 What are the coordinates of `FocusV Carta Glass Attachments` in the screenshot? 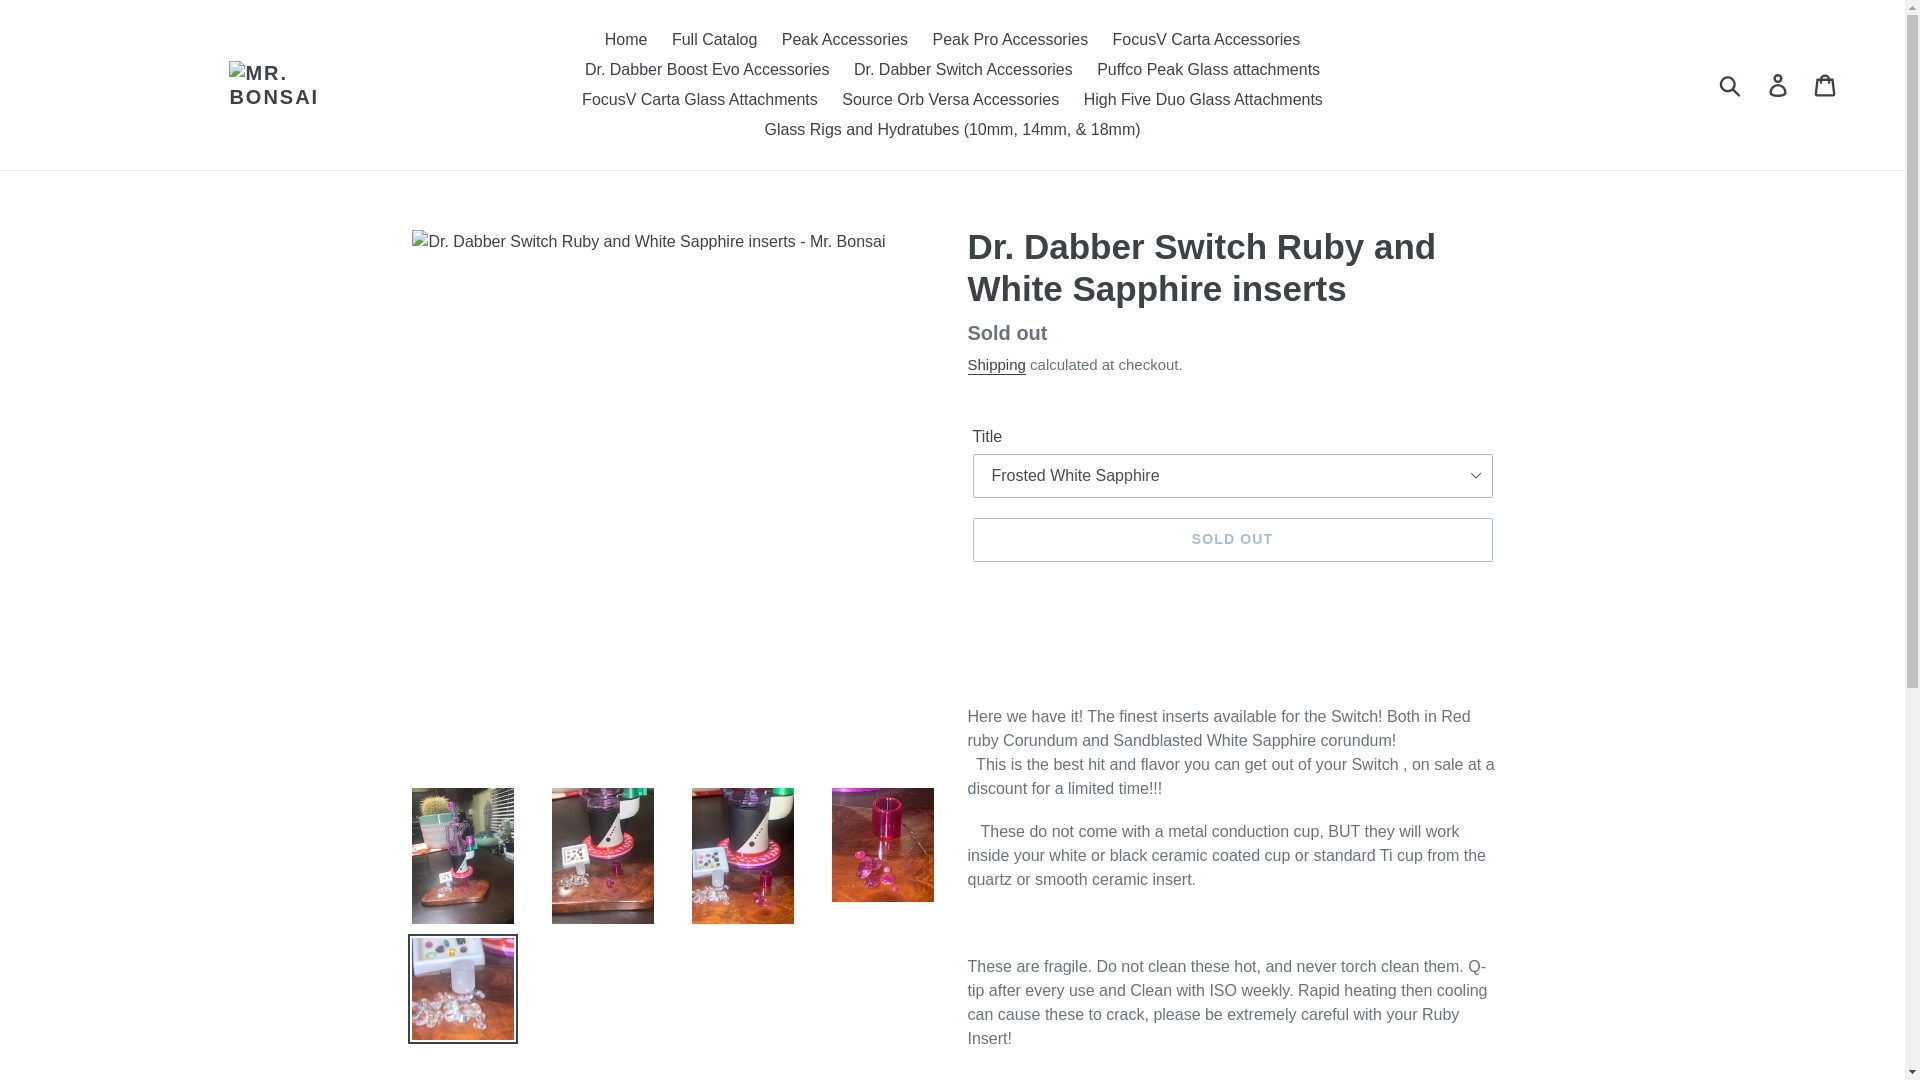 It's located at (700, 100).